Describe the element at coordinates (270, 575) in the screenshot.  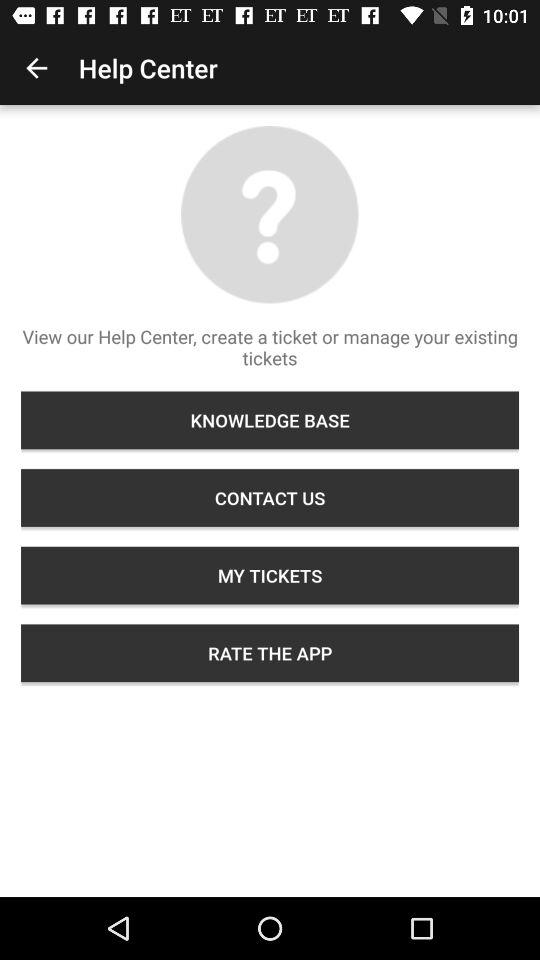
I see `open the my tickets` at that location.